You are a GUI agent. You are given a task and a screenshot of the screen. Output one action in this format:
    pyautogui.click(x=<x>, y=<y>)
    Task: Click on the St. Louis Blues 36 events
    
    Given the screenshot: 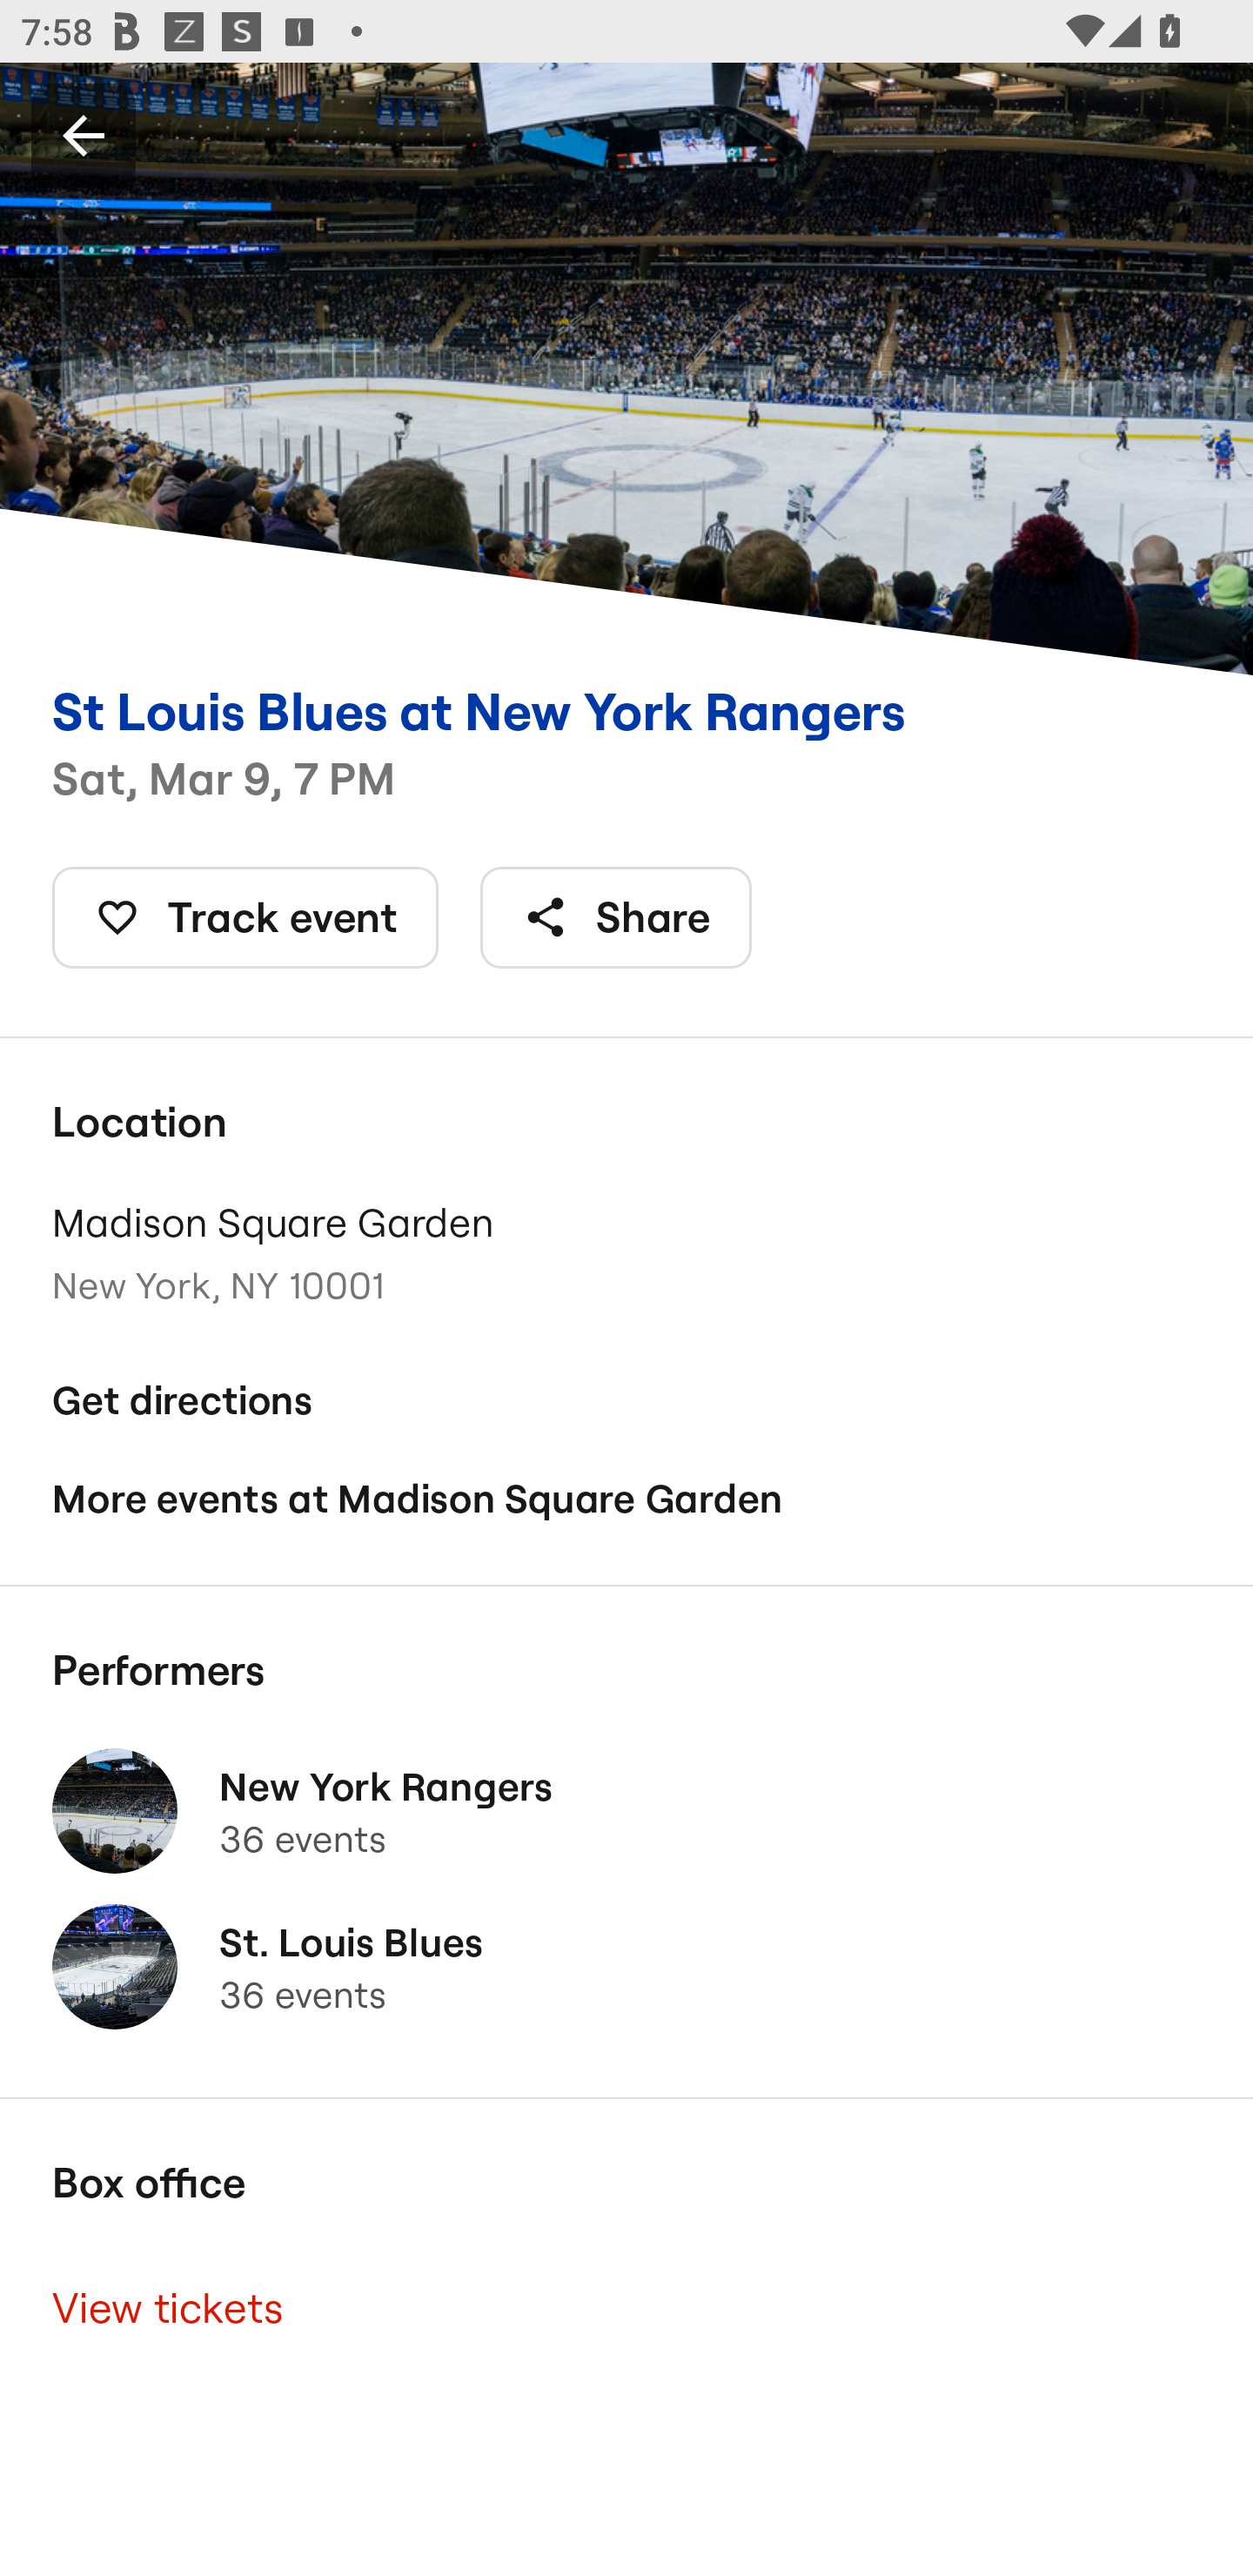 What is the action you would take?
    pyautogui.click(x=626, y=1967)
    